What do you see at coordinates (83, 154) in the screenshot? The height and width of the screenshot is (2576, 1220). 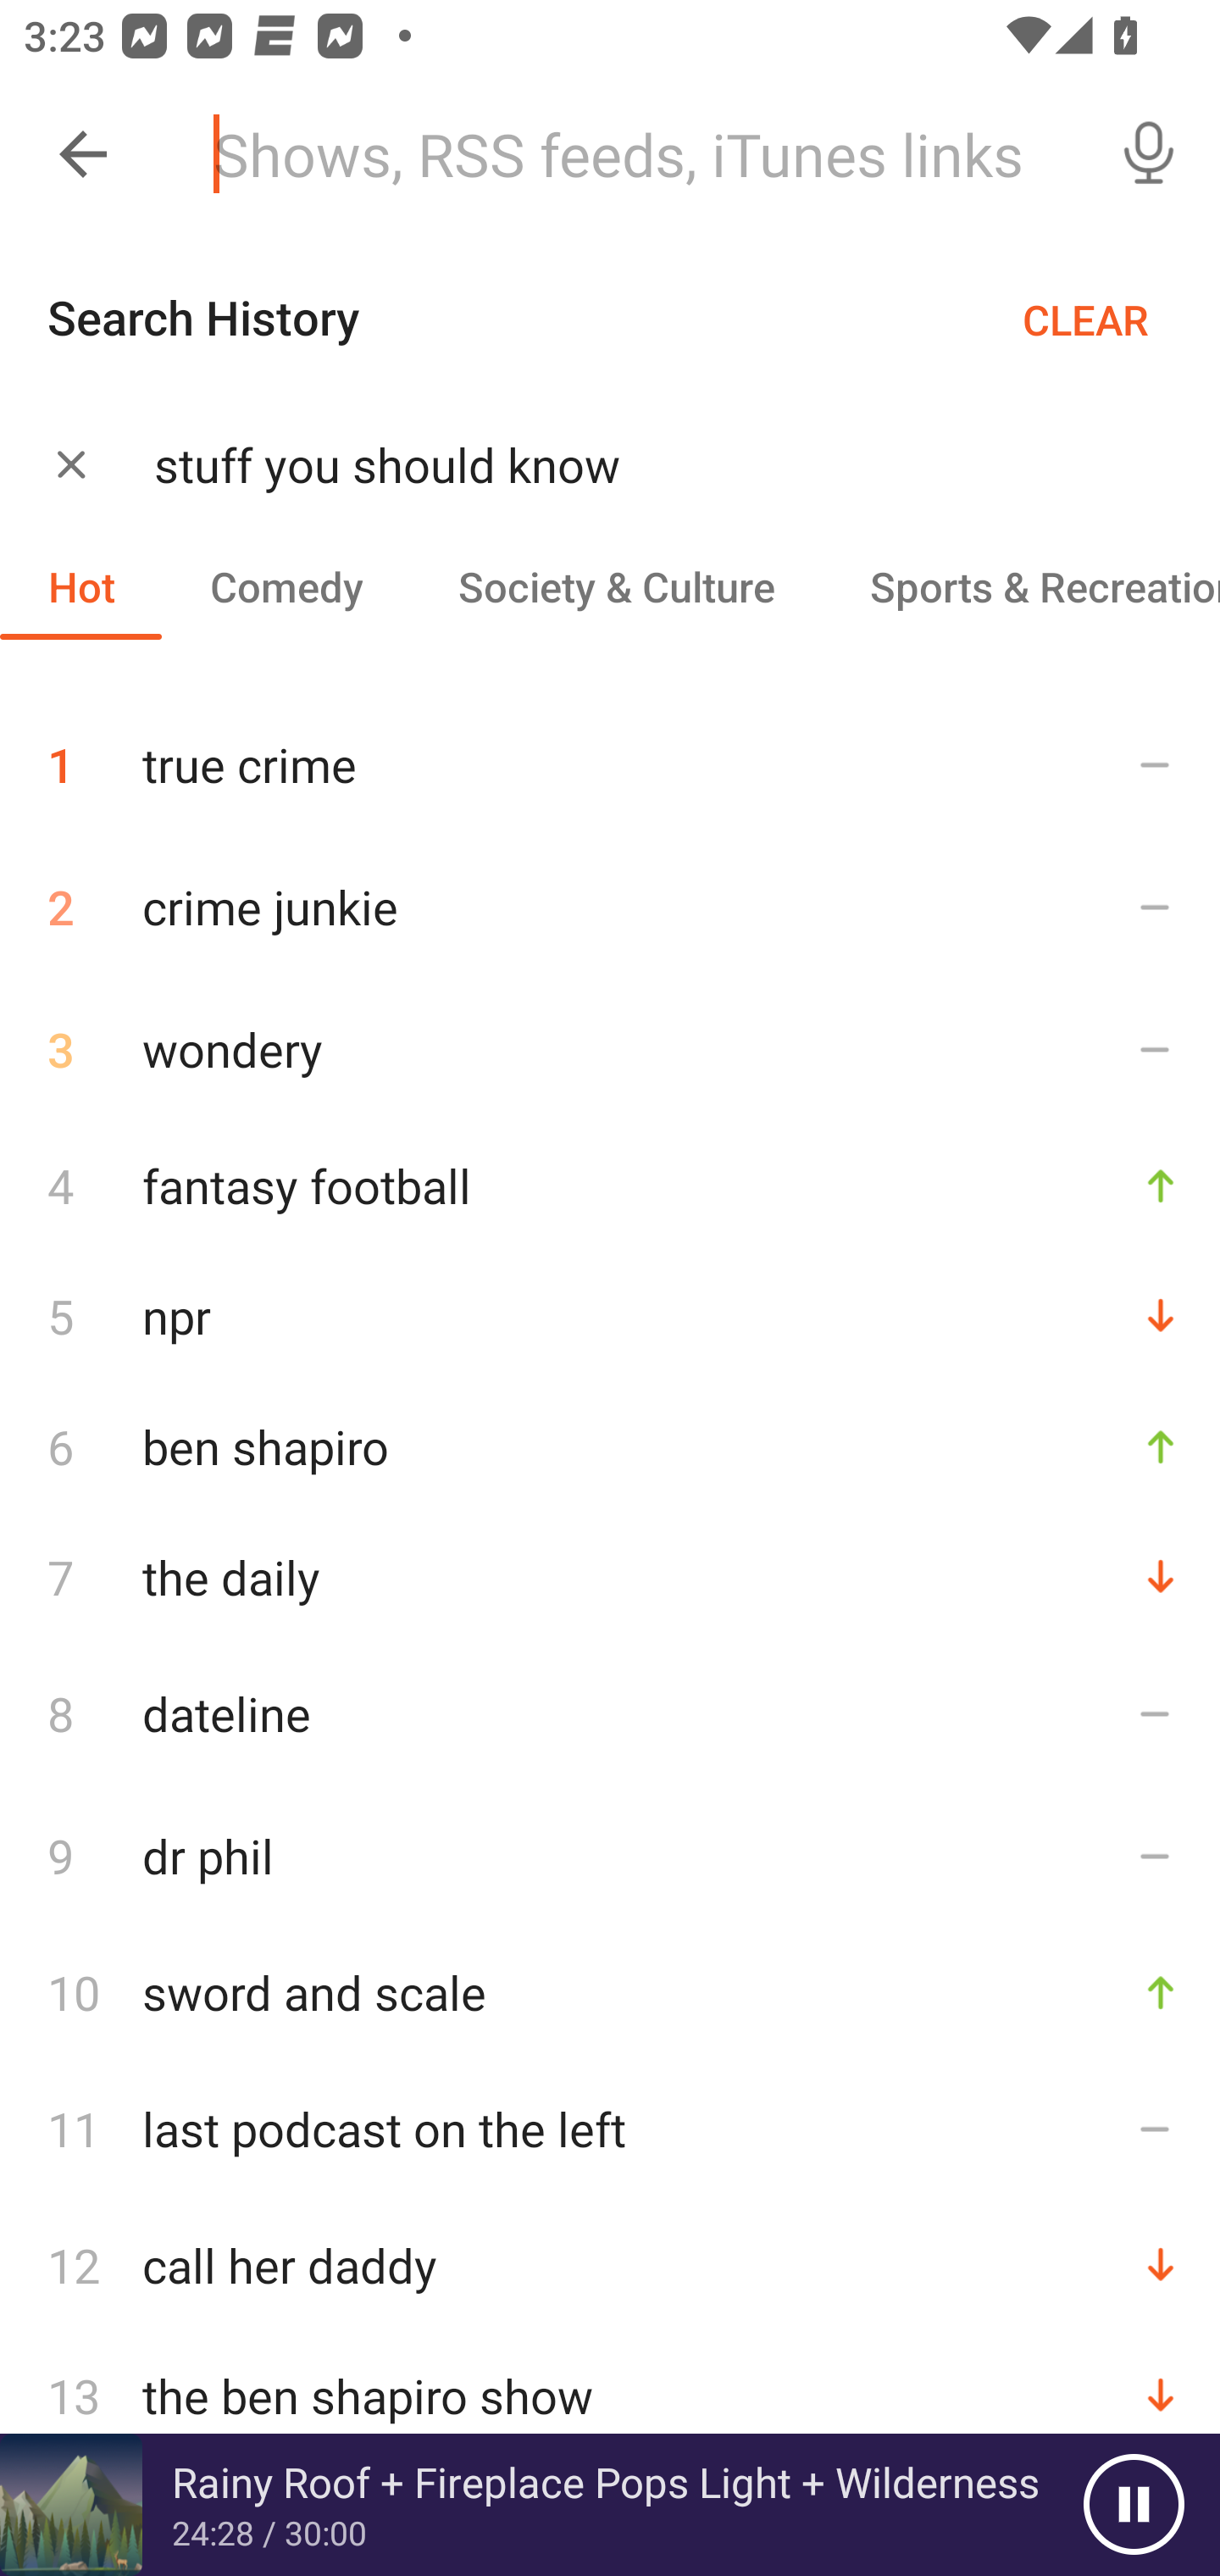 I see `Collapse` at bounding box center [83, 154].